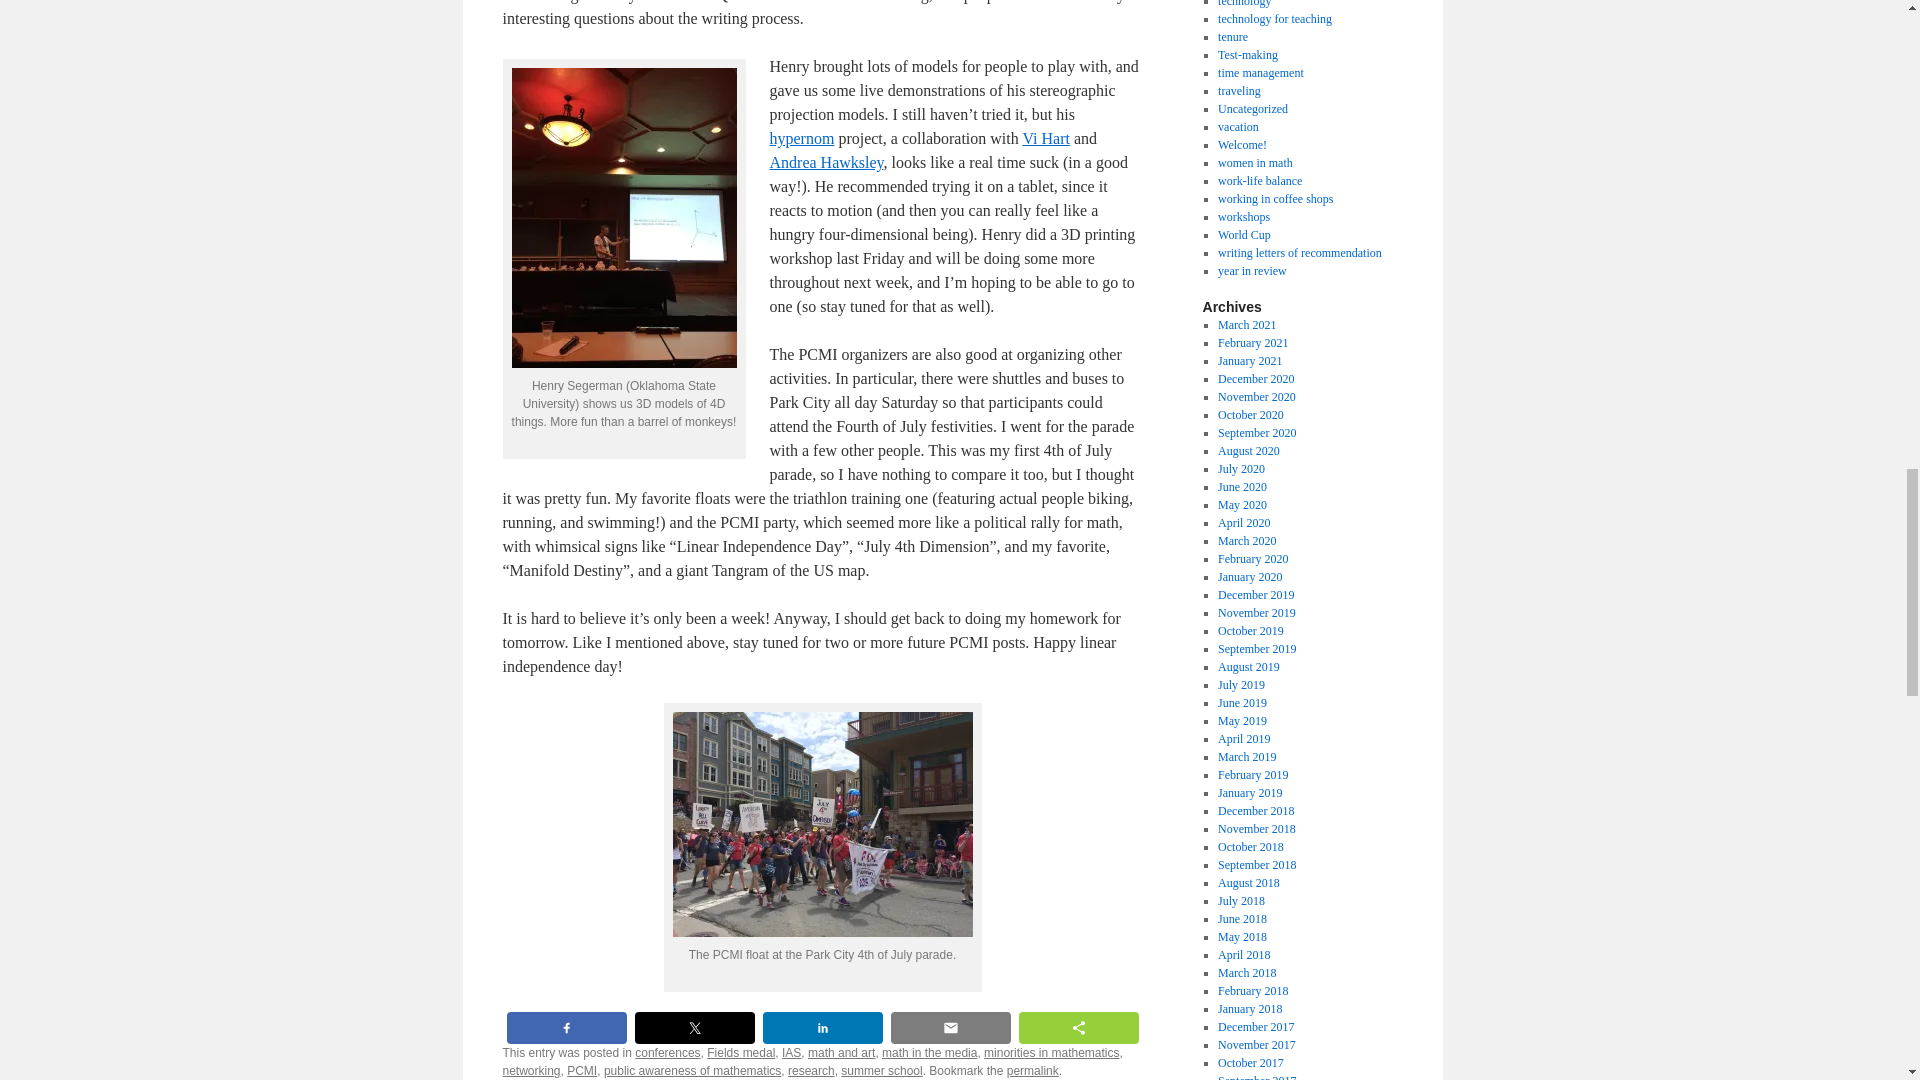 This screenshot has width=1920, height=1080. What do you see at coordinates (582, 1070) in the screenshot?
I see `PCMI` at bounding box center [582, 1070].